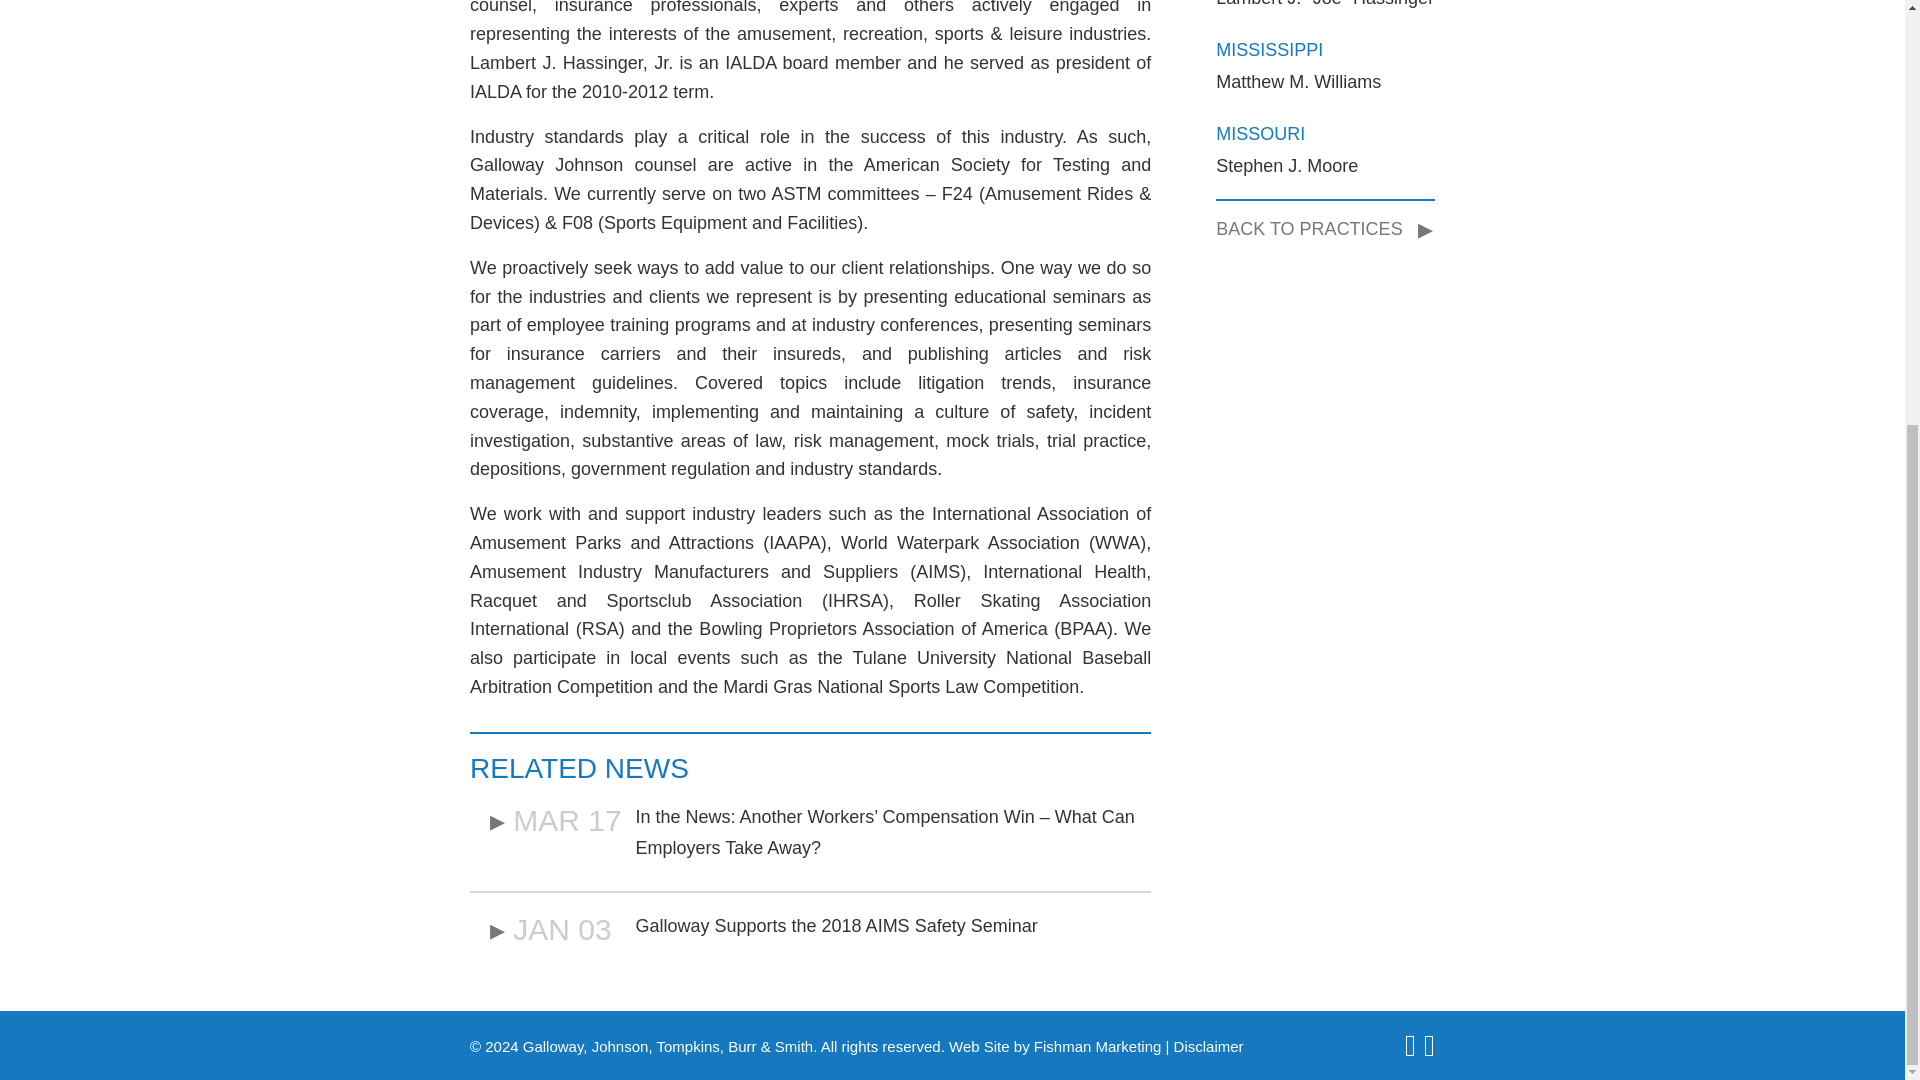 This screenshot has height=1080, width=1920. What do you see at coordinates (1286, 166) in the screenshot?
I see `Stephen J. Moore` at bounding box center [1286, 166].